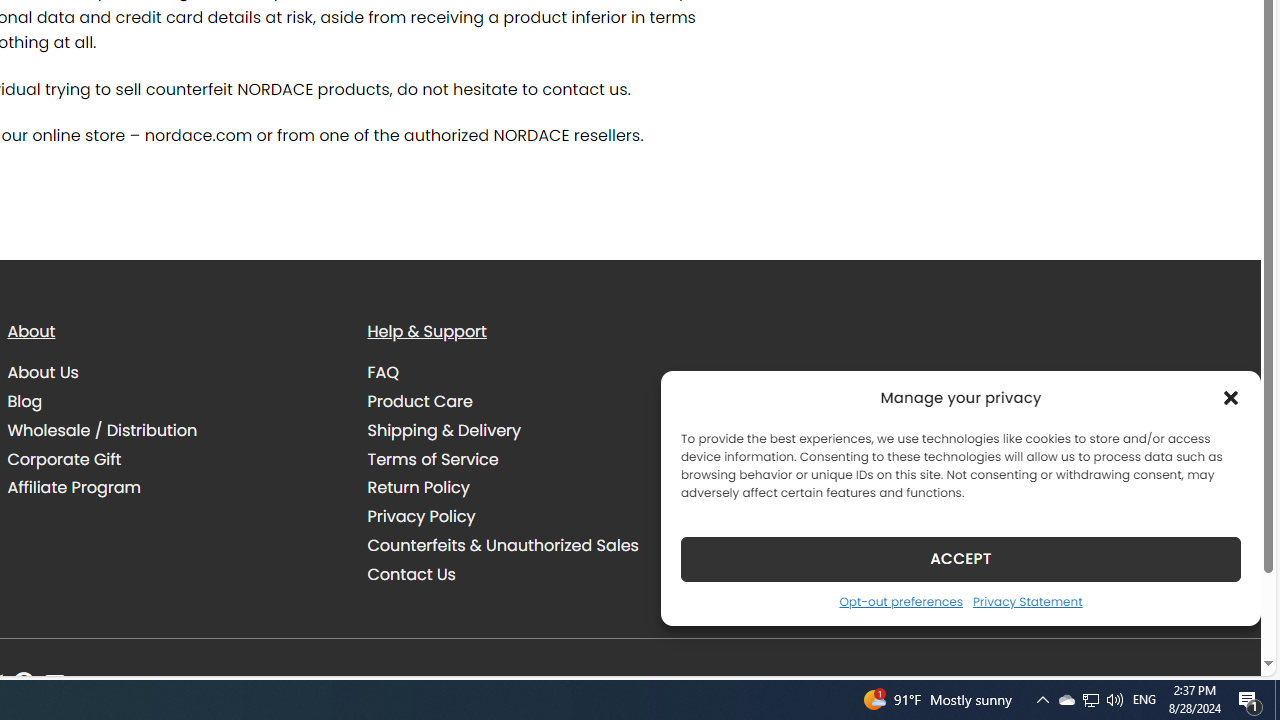 This screenshot has width=1280, height=720. What do you see at coordinates (24, 400) in the screenshot?
I see `Blog` at bounding box center [24, 400].